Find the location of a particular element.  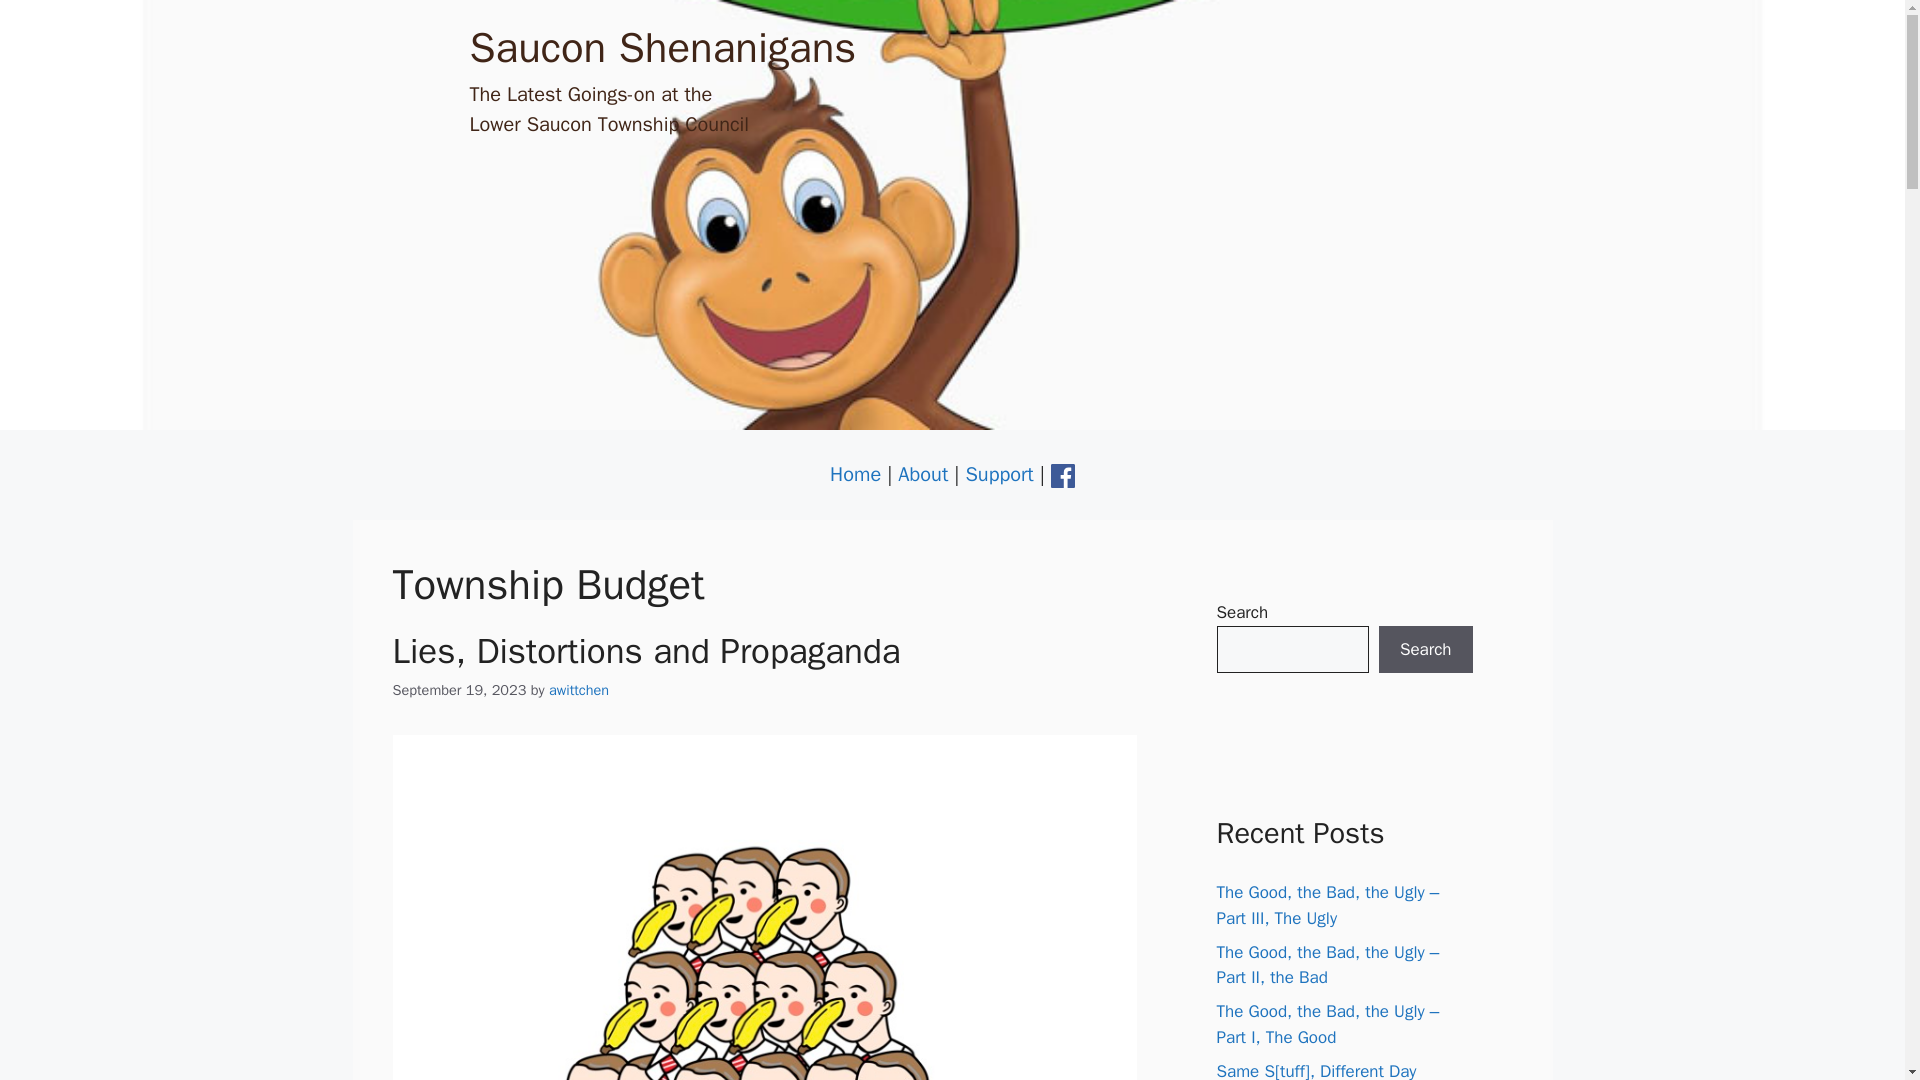

Home is located at coordinates (855, 474).